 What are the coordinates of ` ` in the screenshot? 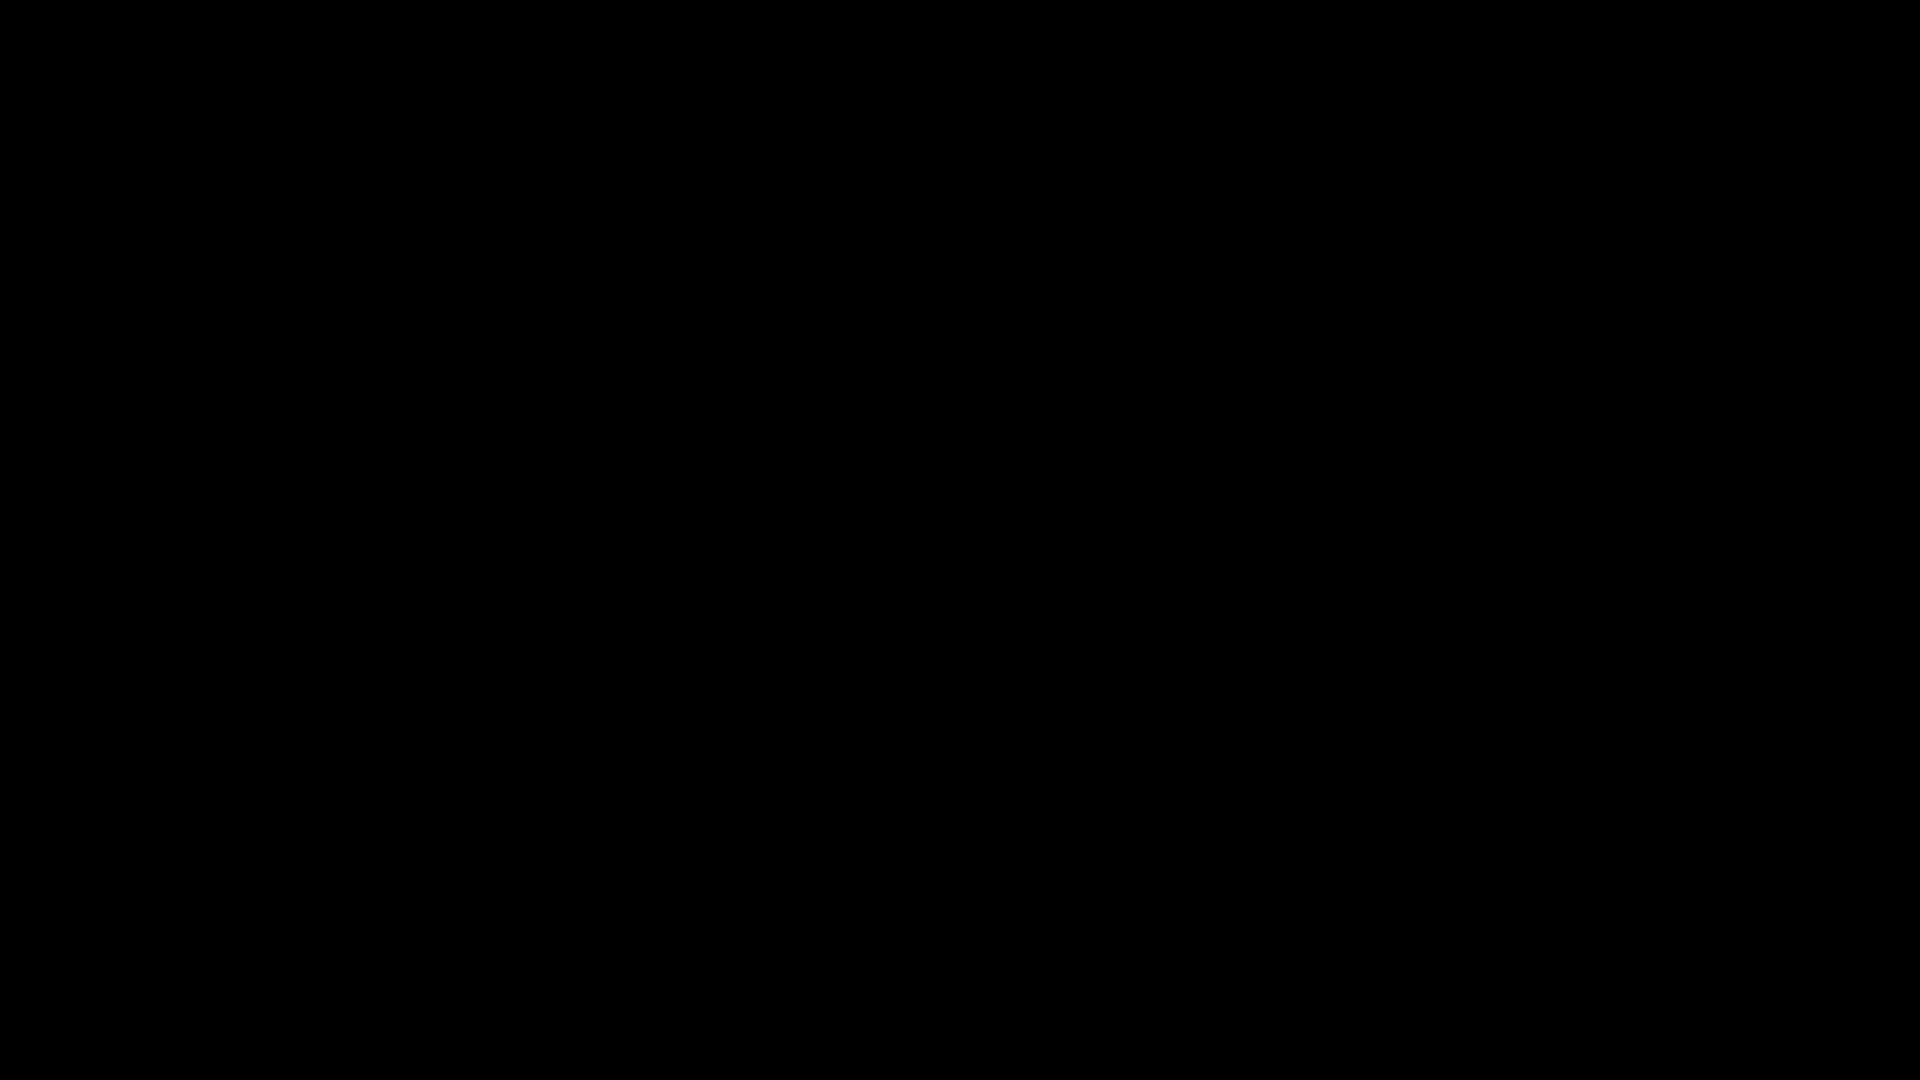 It's located at (2, 782).